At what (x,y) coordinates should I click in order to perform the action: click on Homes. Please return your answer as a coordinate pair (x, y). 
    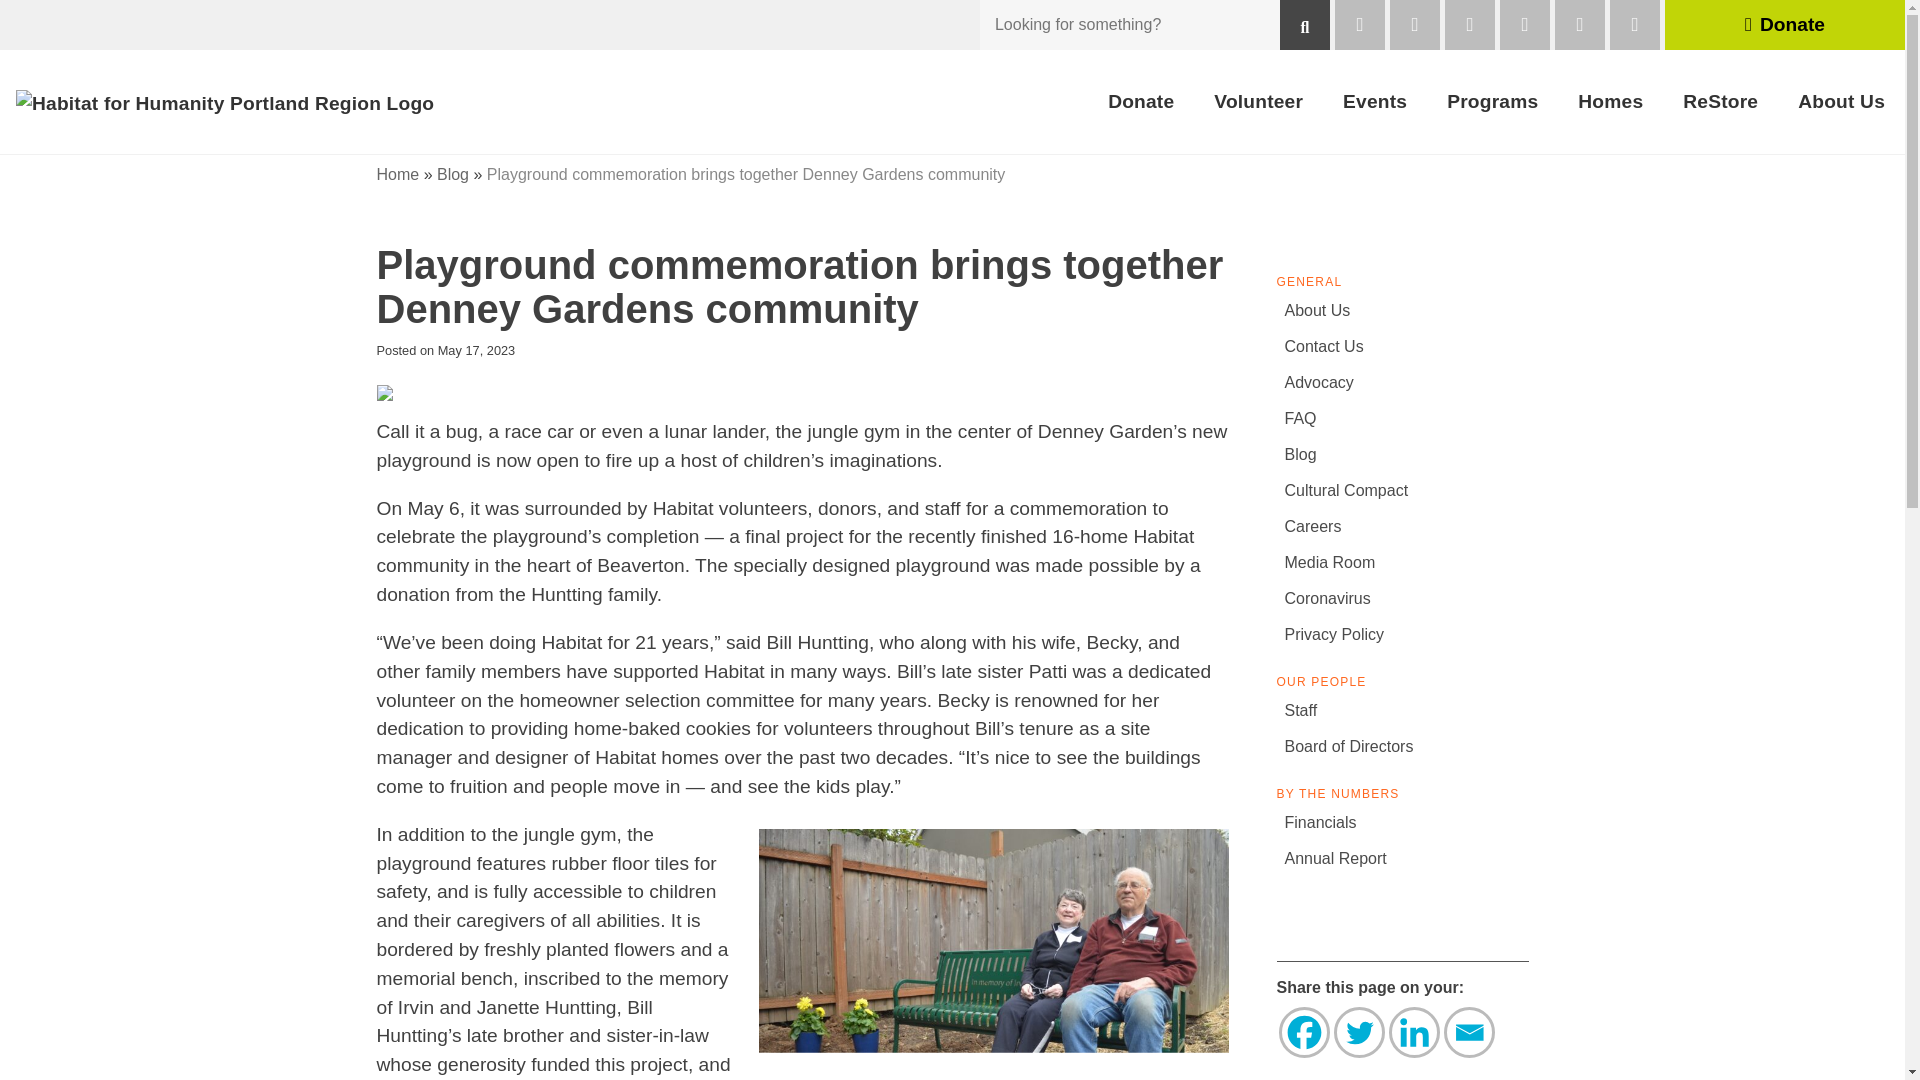
    Looking at the image, I should click on (1610, 102).